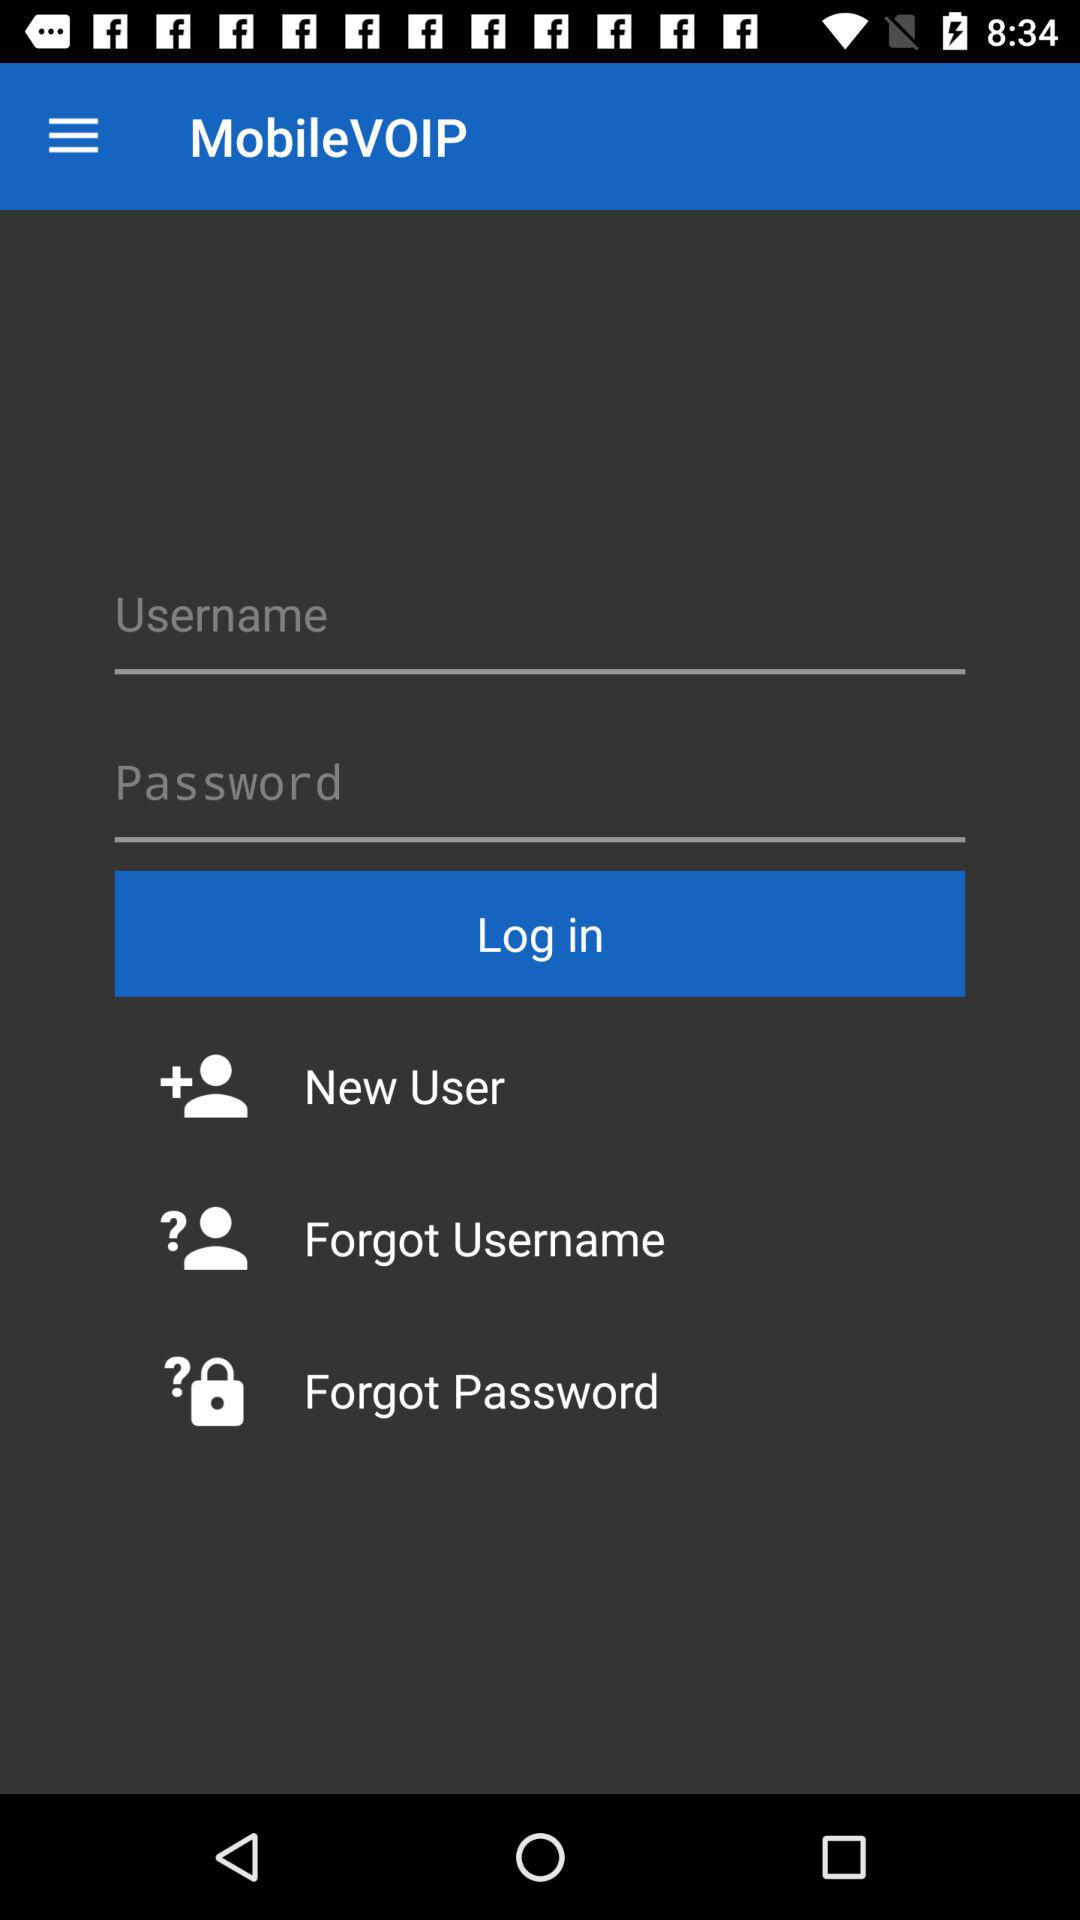 The width and height of the screenshot is (1080, 1920). Describe the element at coordinates (540, 933) in the screenshot. I see `launch the item above the new user` at that location.